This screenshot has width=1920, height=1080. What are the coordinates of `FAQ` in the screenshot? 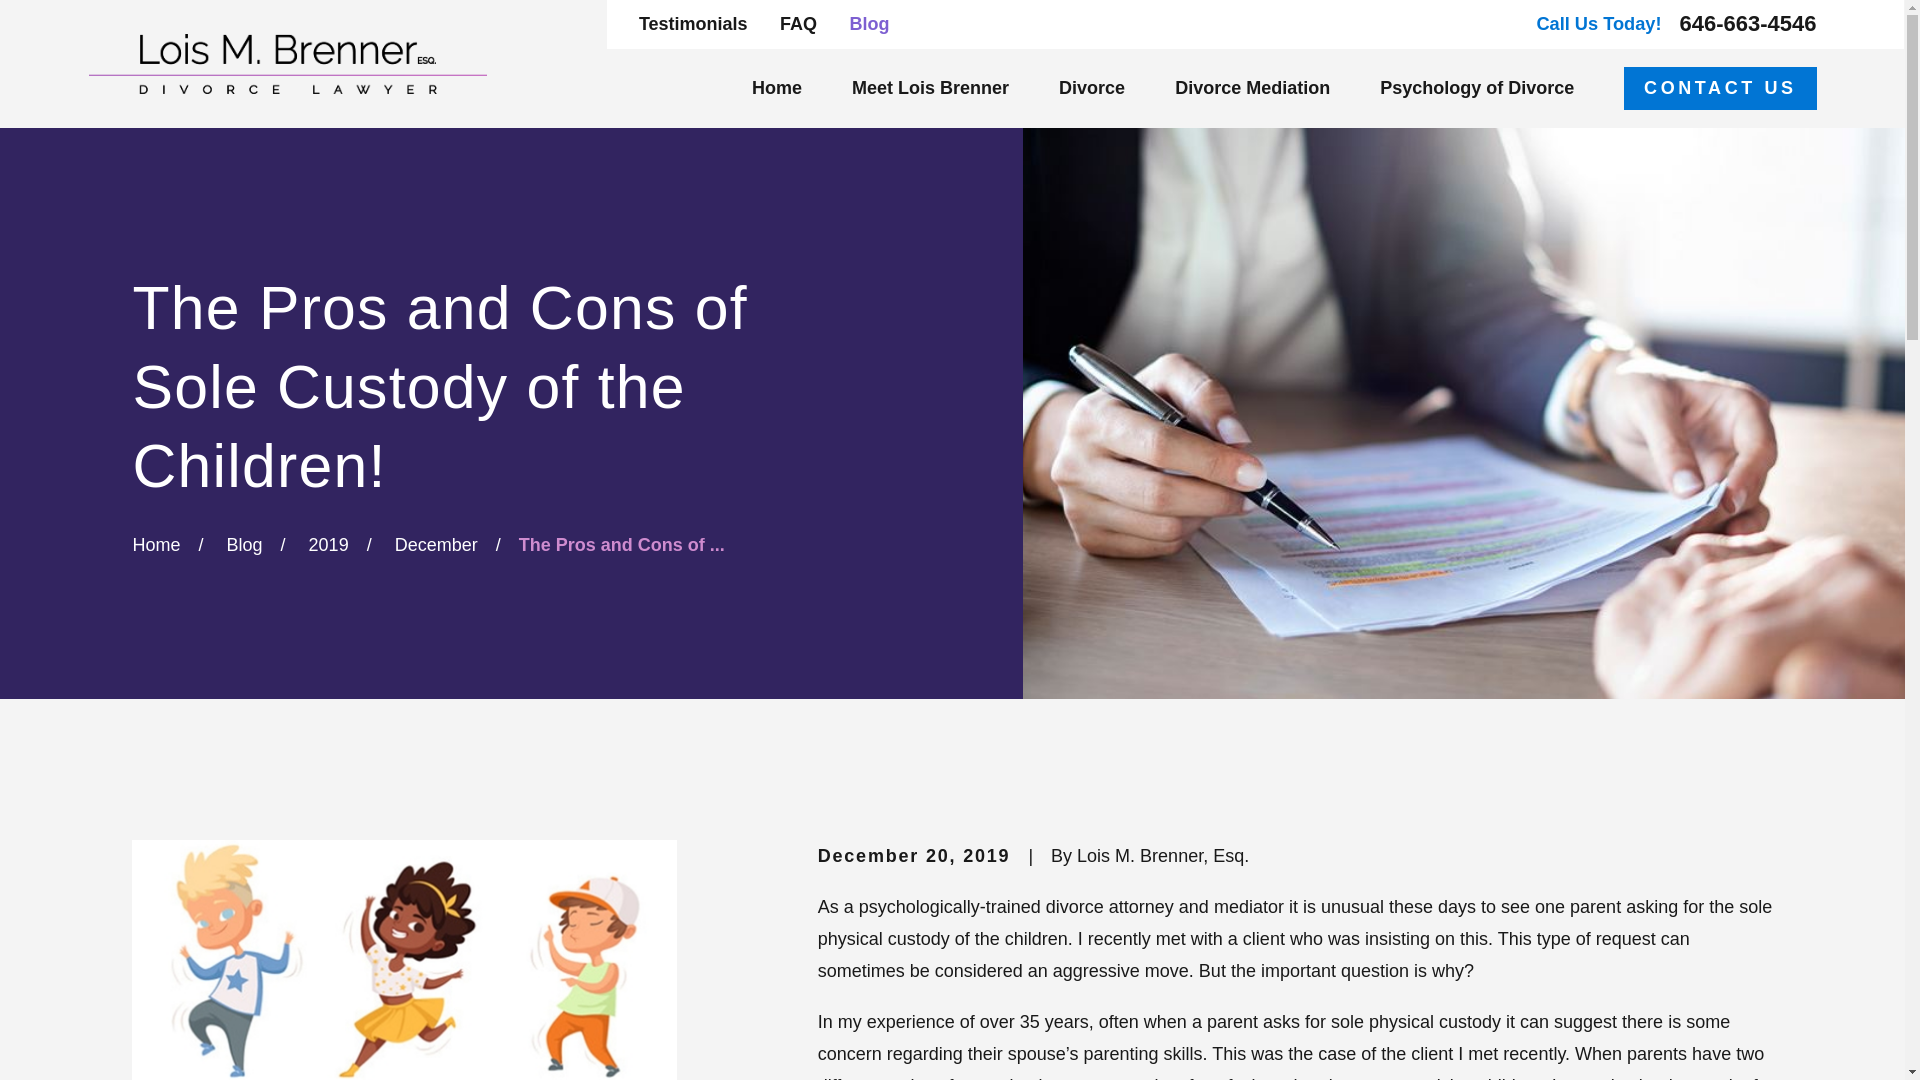 It's located at (798, 24).